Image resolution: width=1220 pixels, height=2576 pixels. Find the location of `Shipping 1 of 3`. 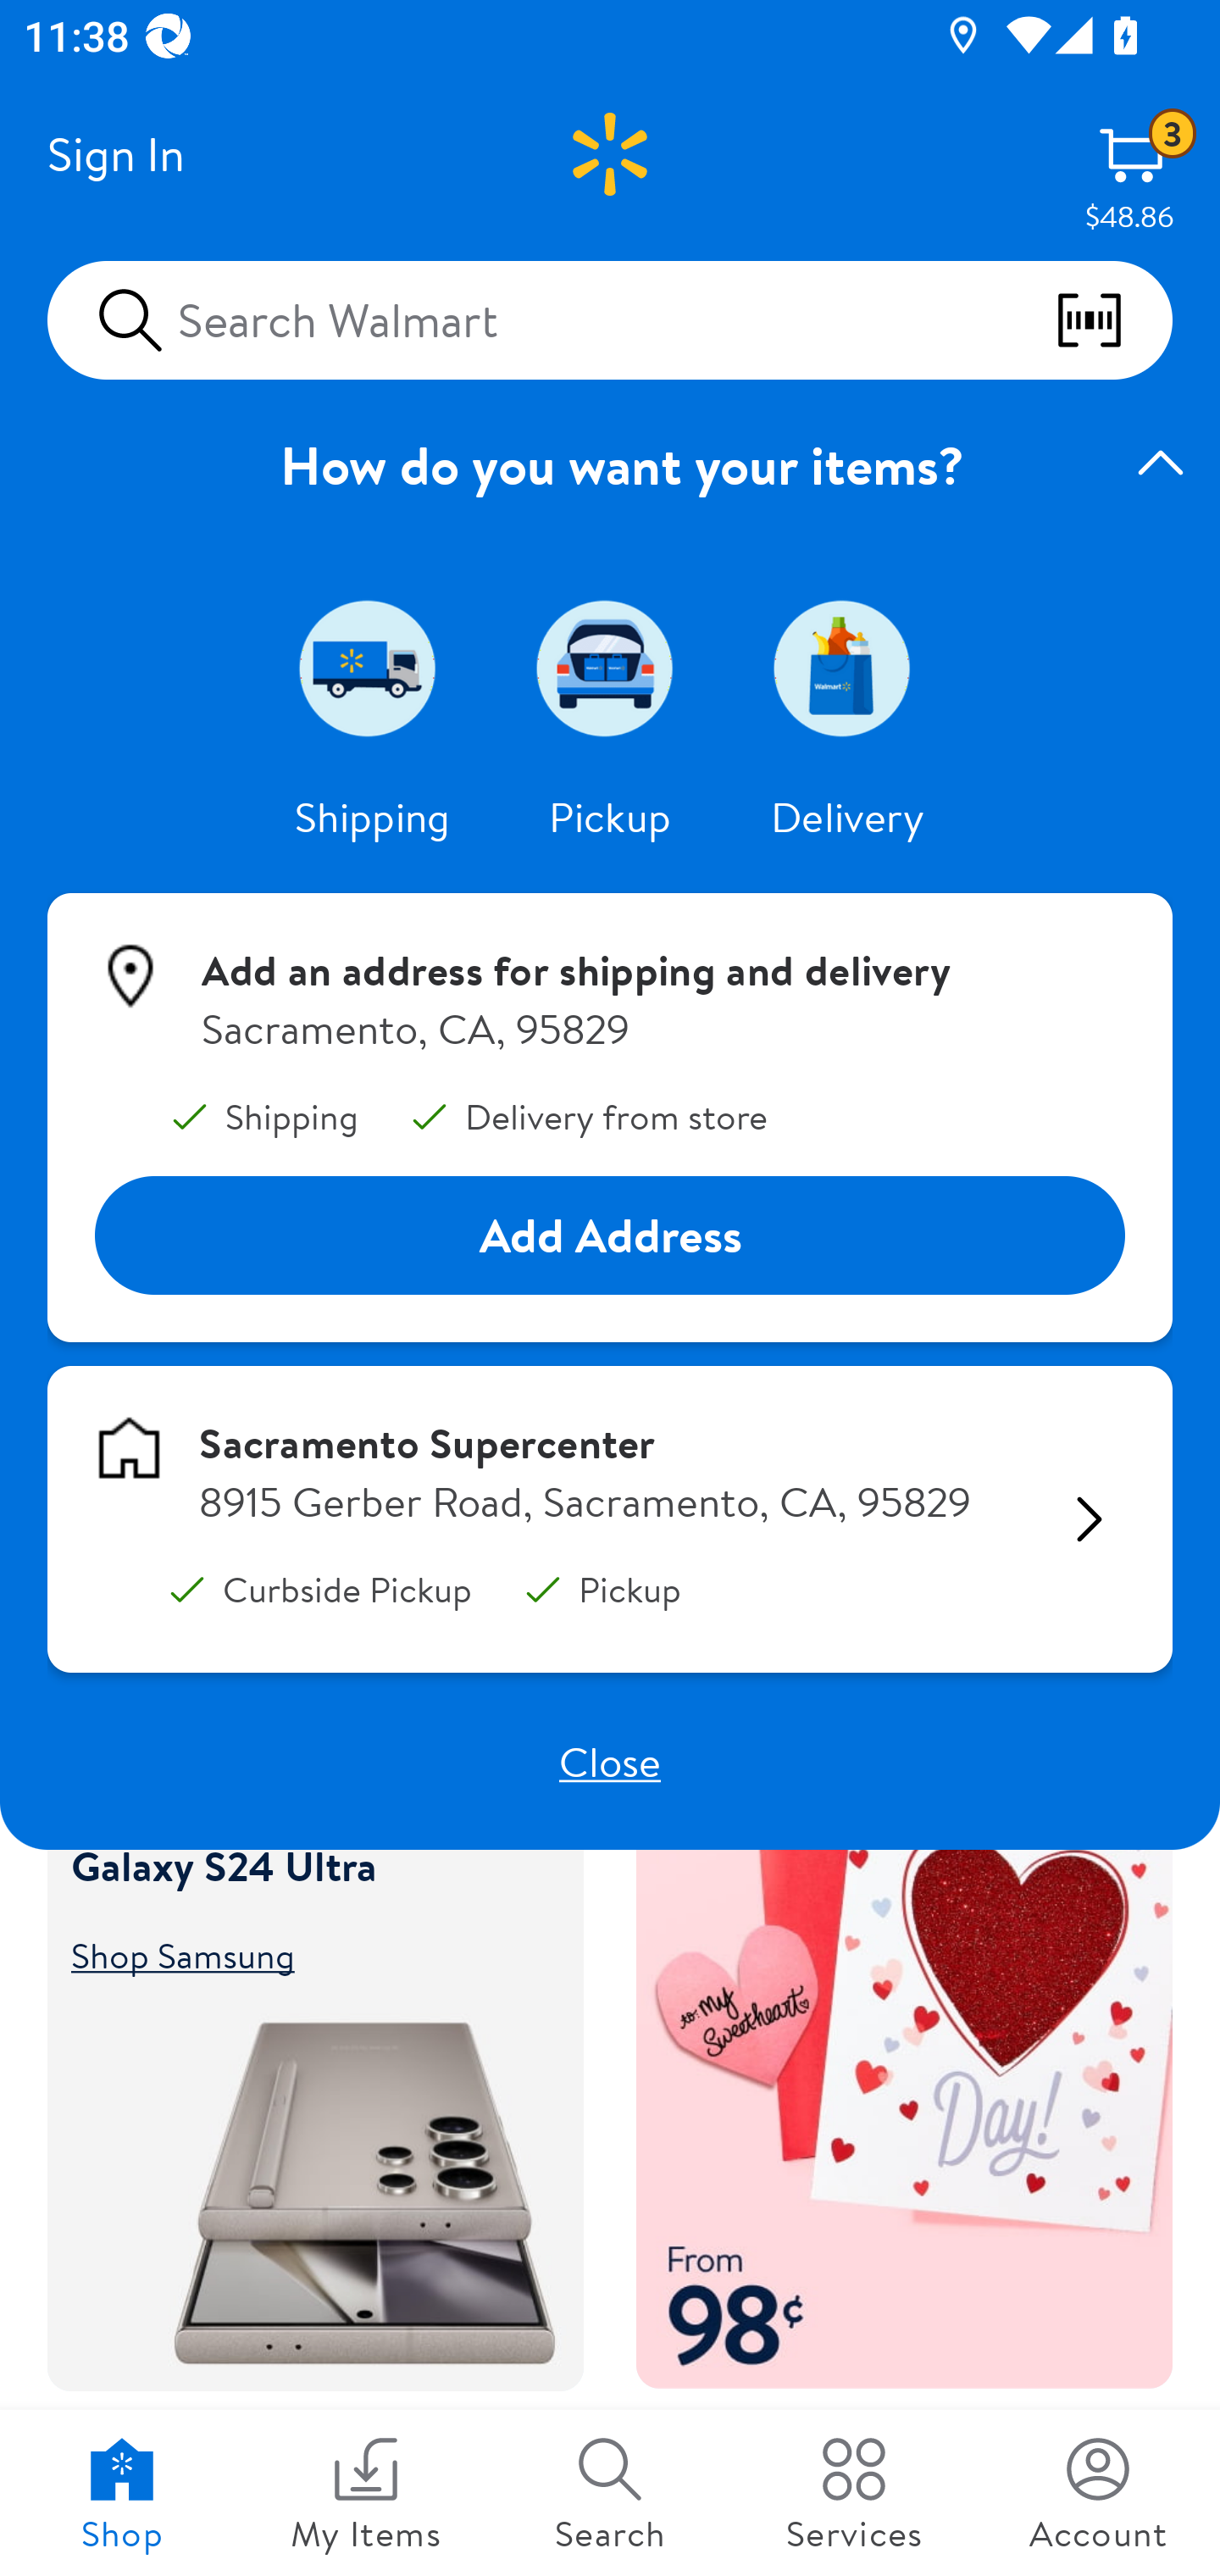

Shipping 1 of 3 is located at coordinates (373, 668).